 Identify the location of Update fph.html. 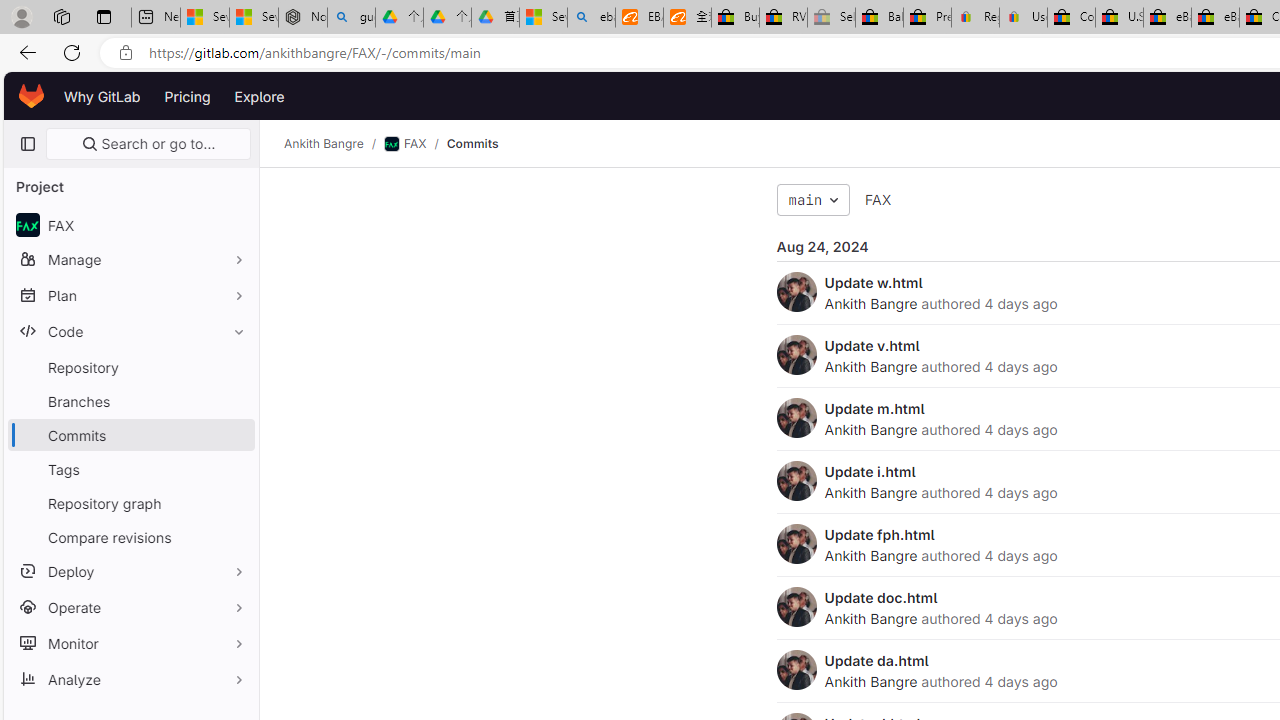
(879, 534).